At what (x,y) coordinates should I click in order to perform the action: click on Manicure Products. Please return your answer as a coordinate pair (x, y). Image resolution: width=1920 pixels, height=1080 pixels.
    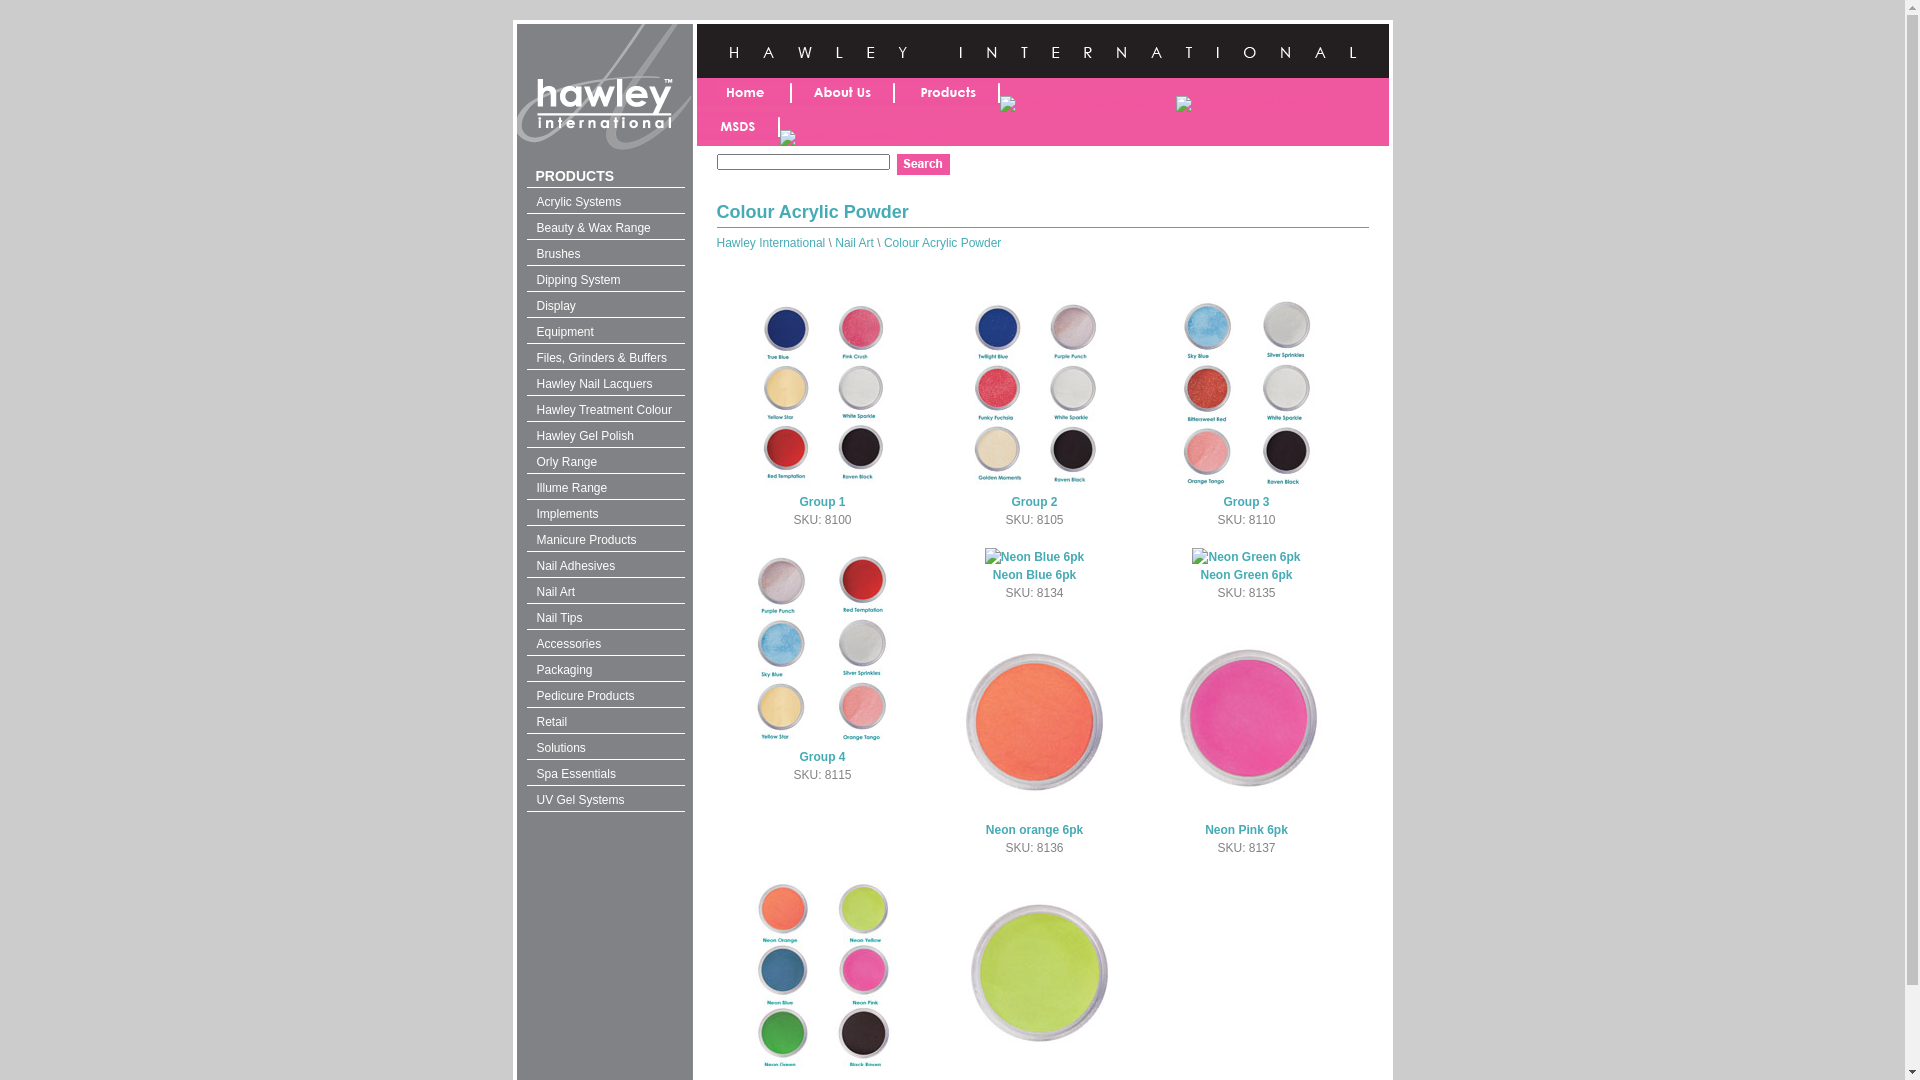
    Looking at the image, I should click on (605, 538).